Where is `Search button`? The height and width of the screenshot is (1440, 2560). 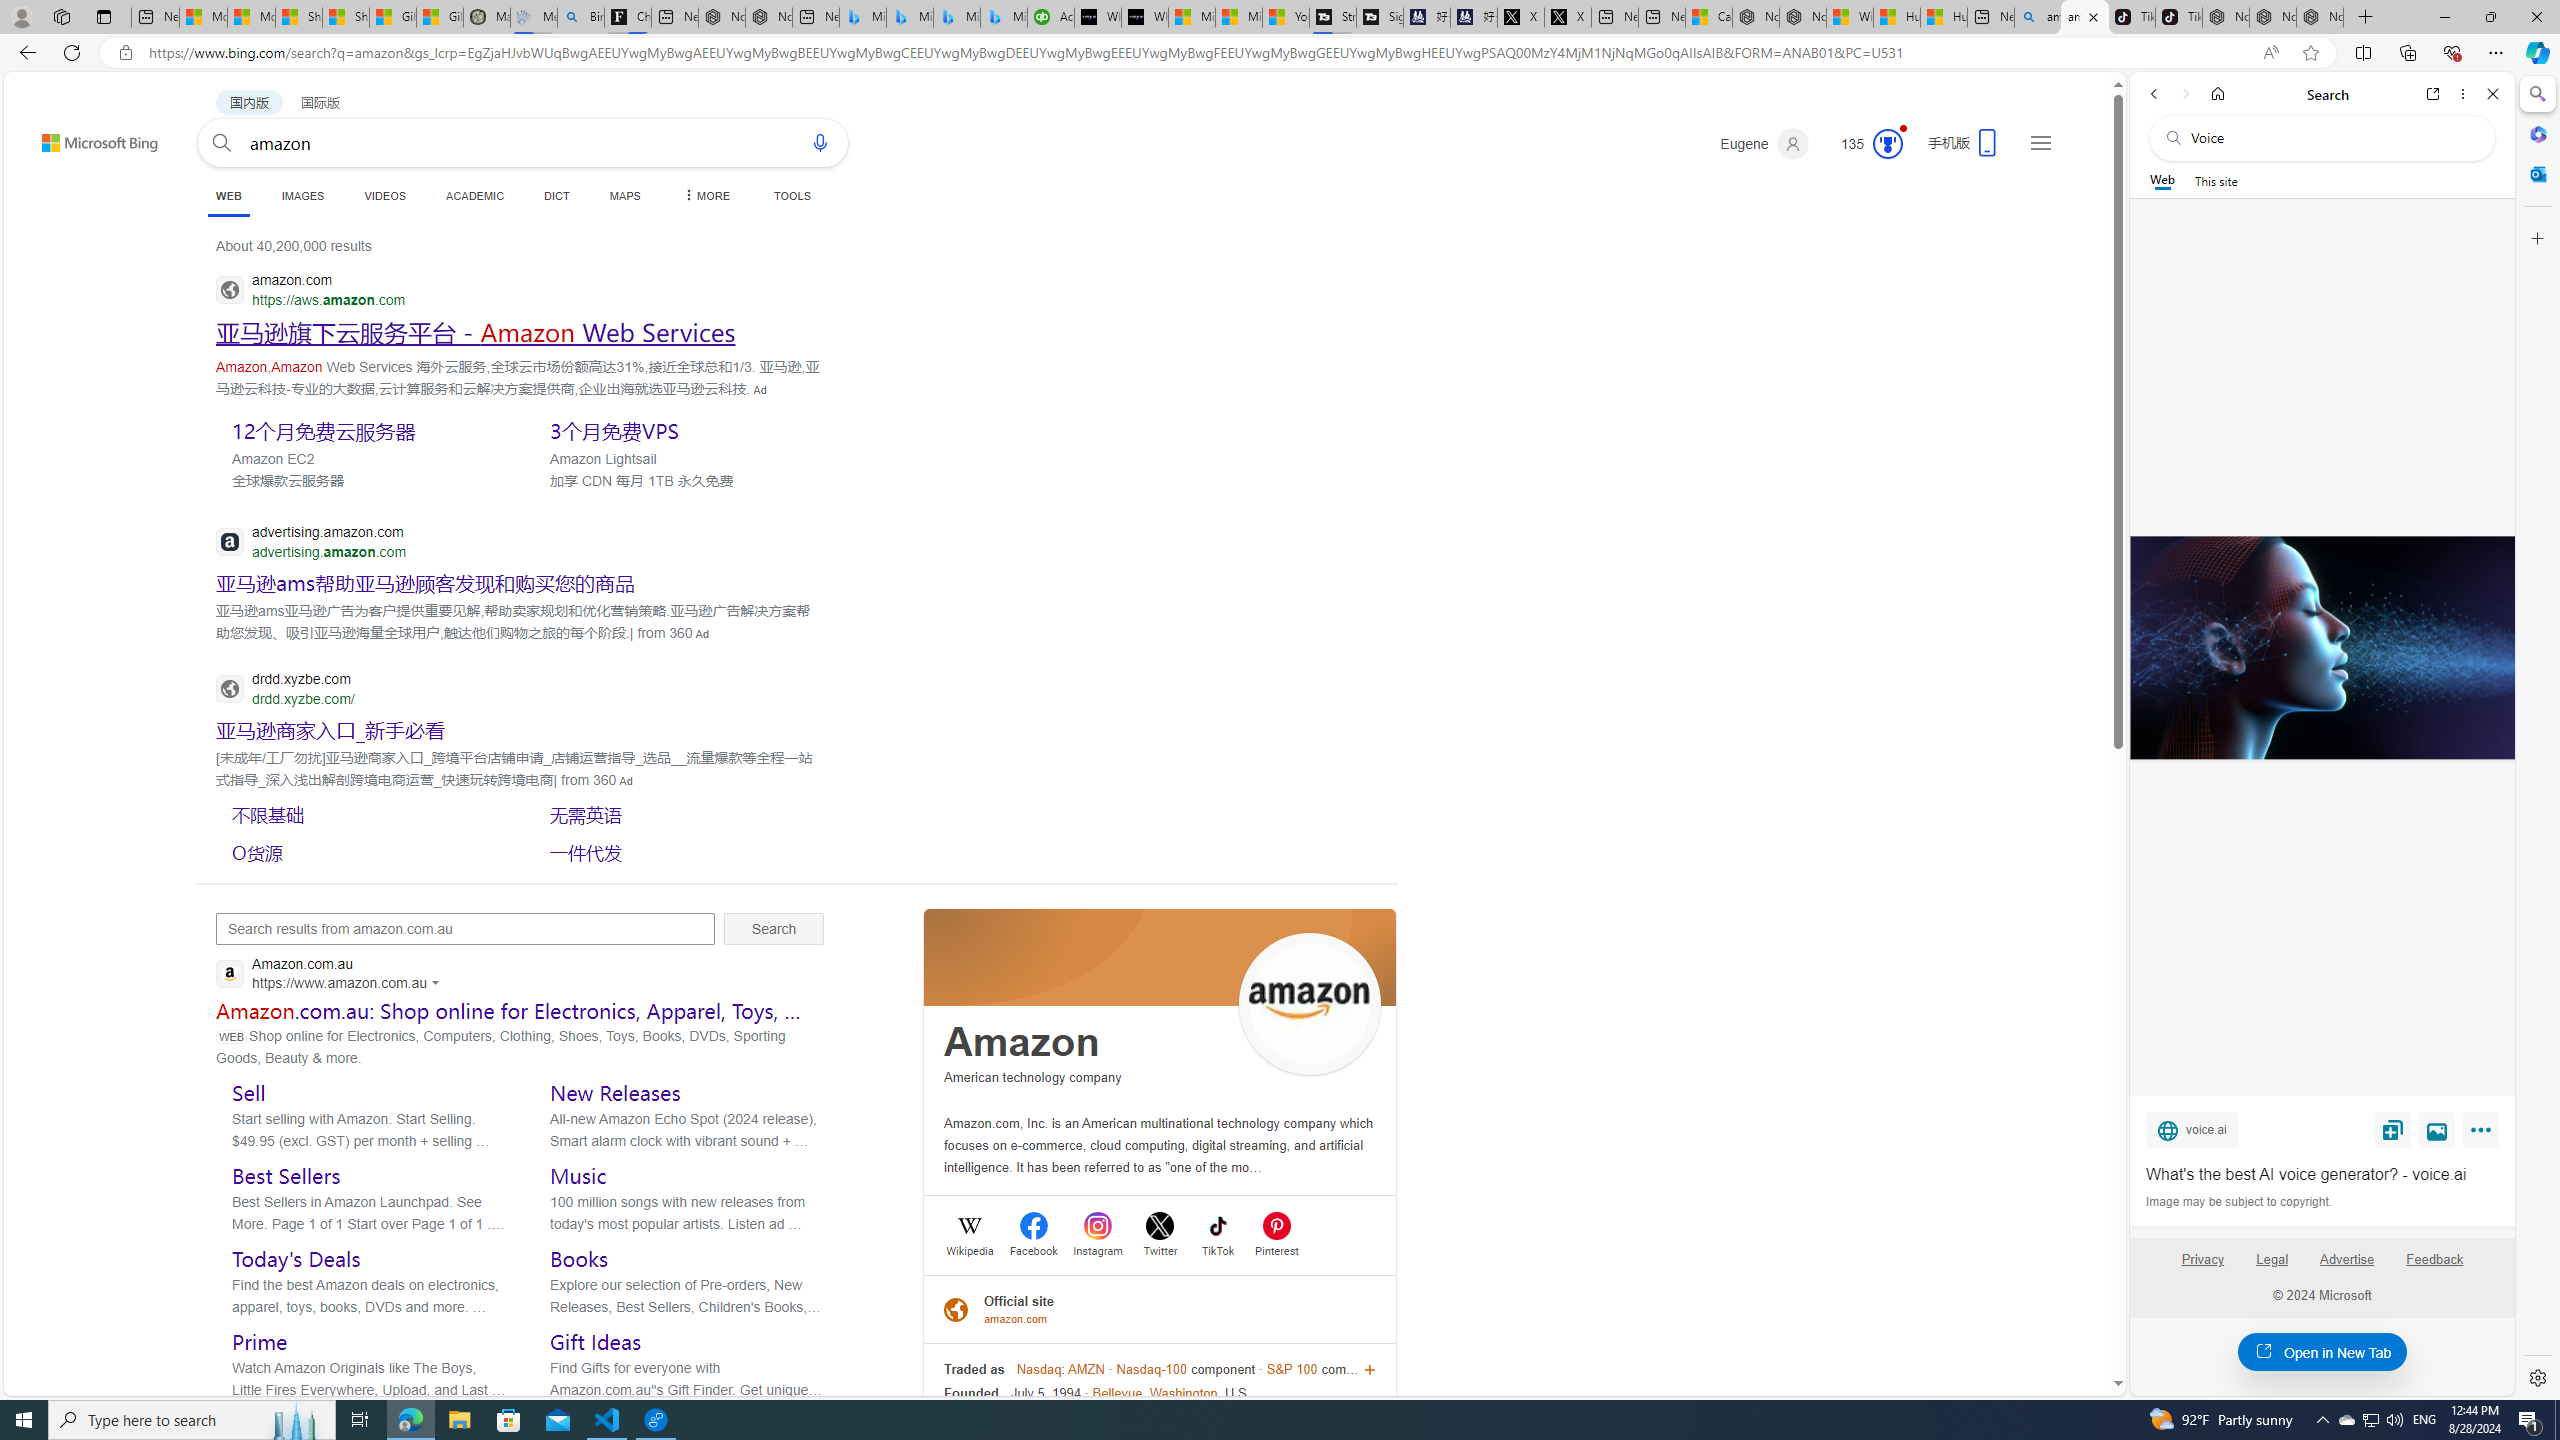
Search button is located at coordinates (222, 142).